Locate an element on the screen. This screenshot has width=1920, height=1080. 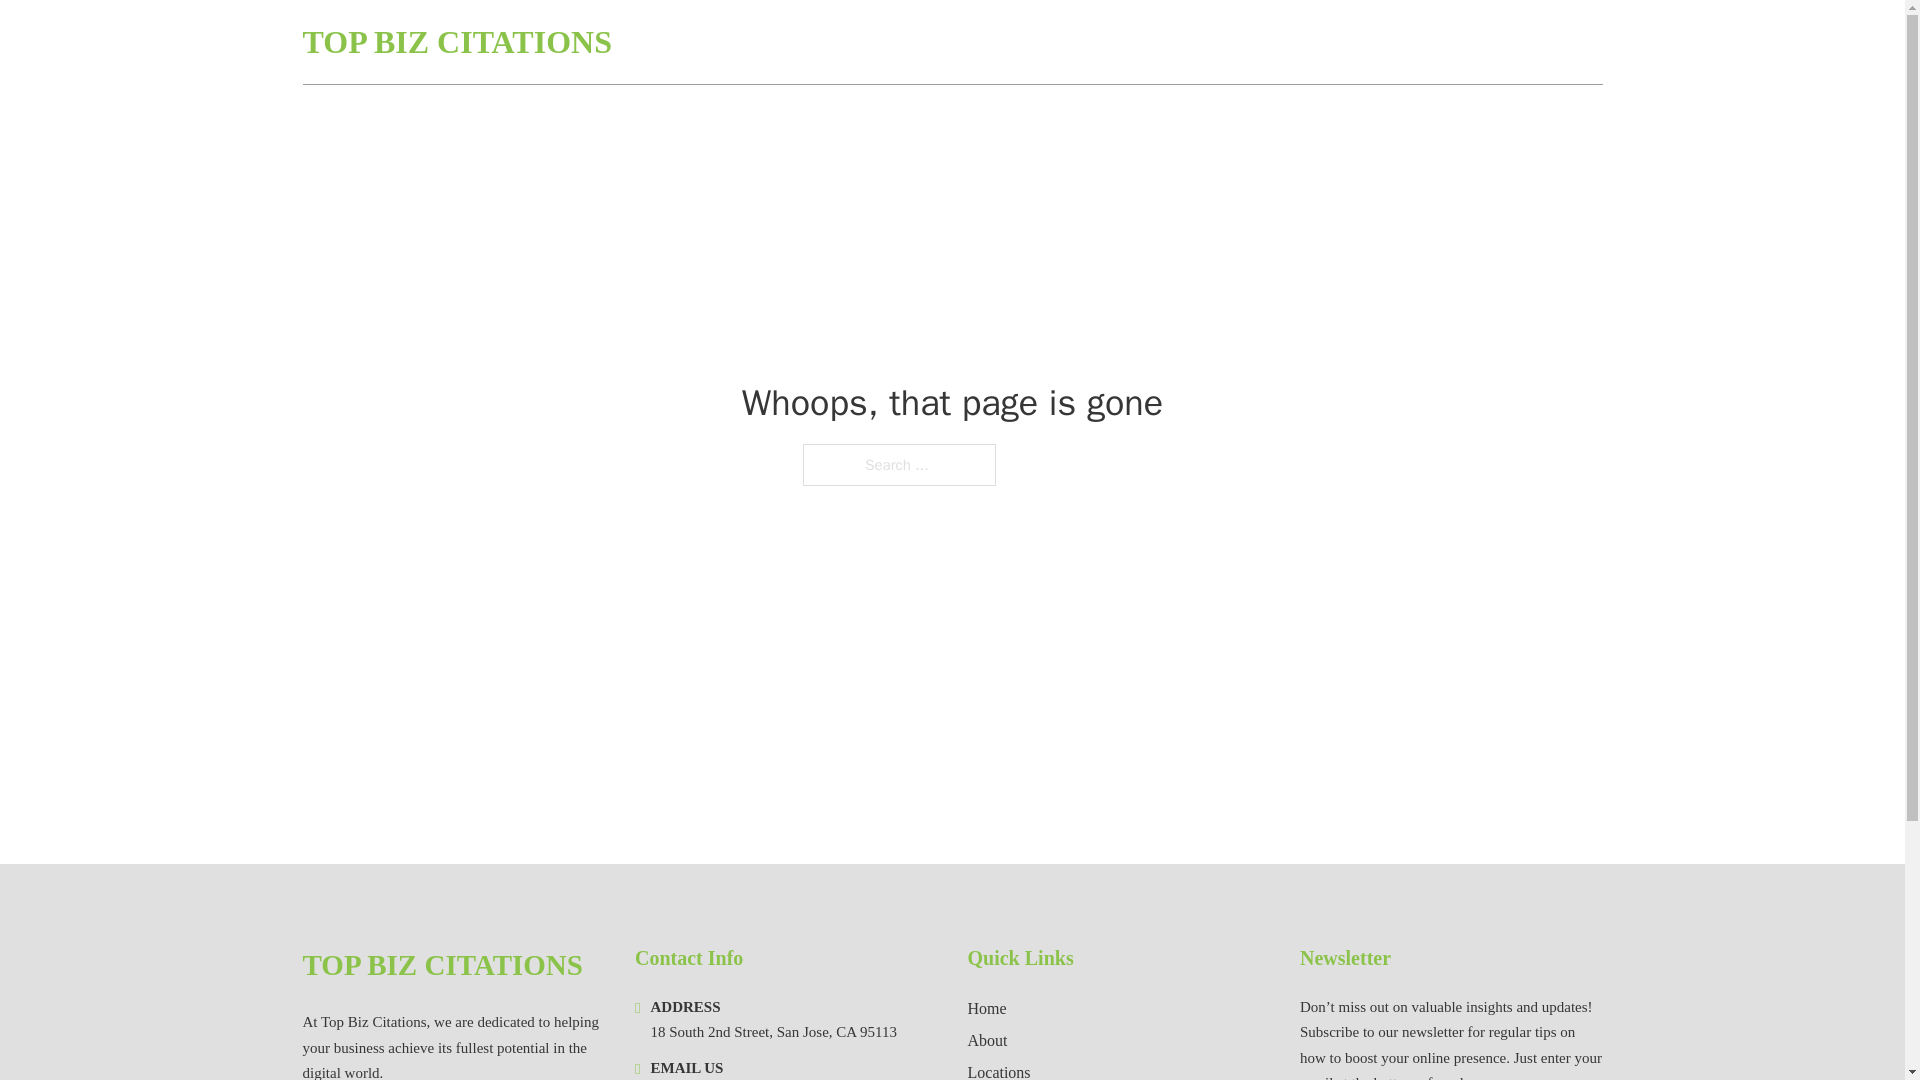
Locations is located at coordinates (999, 1070).